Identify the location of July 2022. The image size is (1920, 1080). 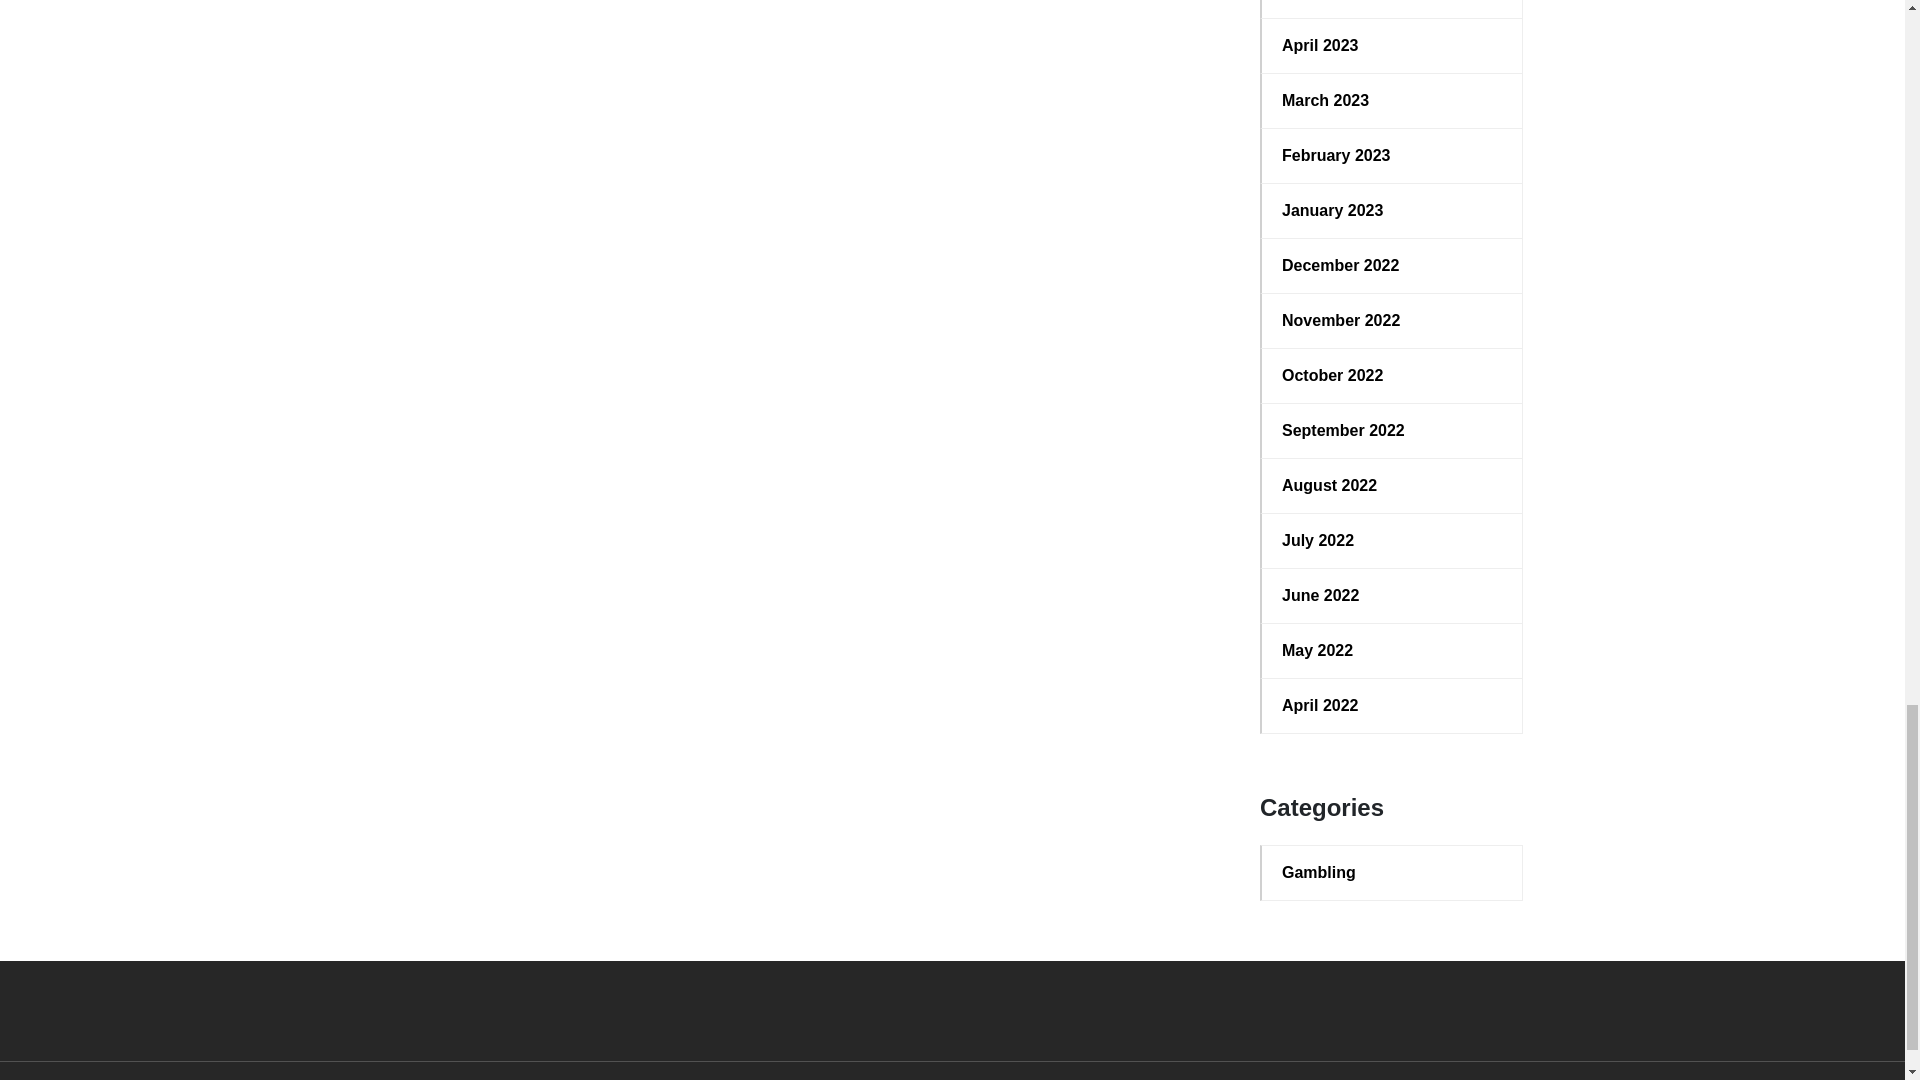
(1392, 540).